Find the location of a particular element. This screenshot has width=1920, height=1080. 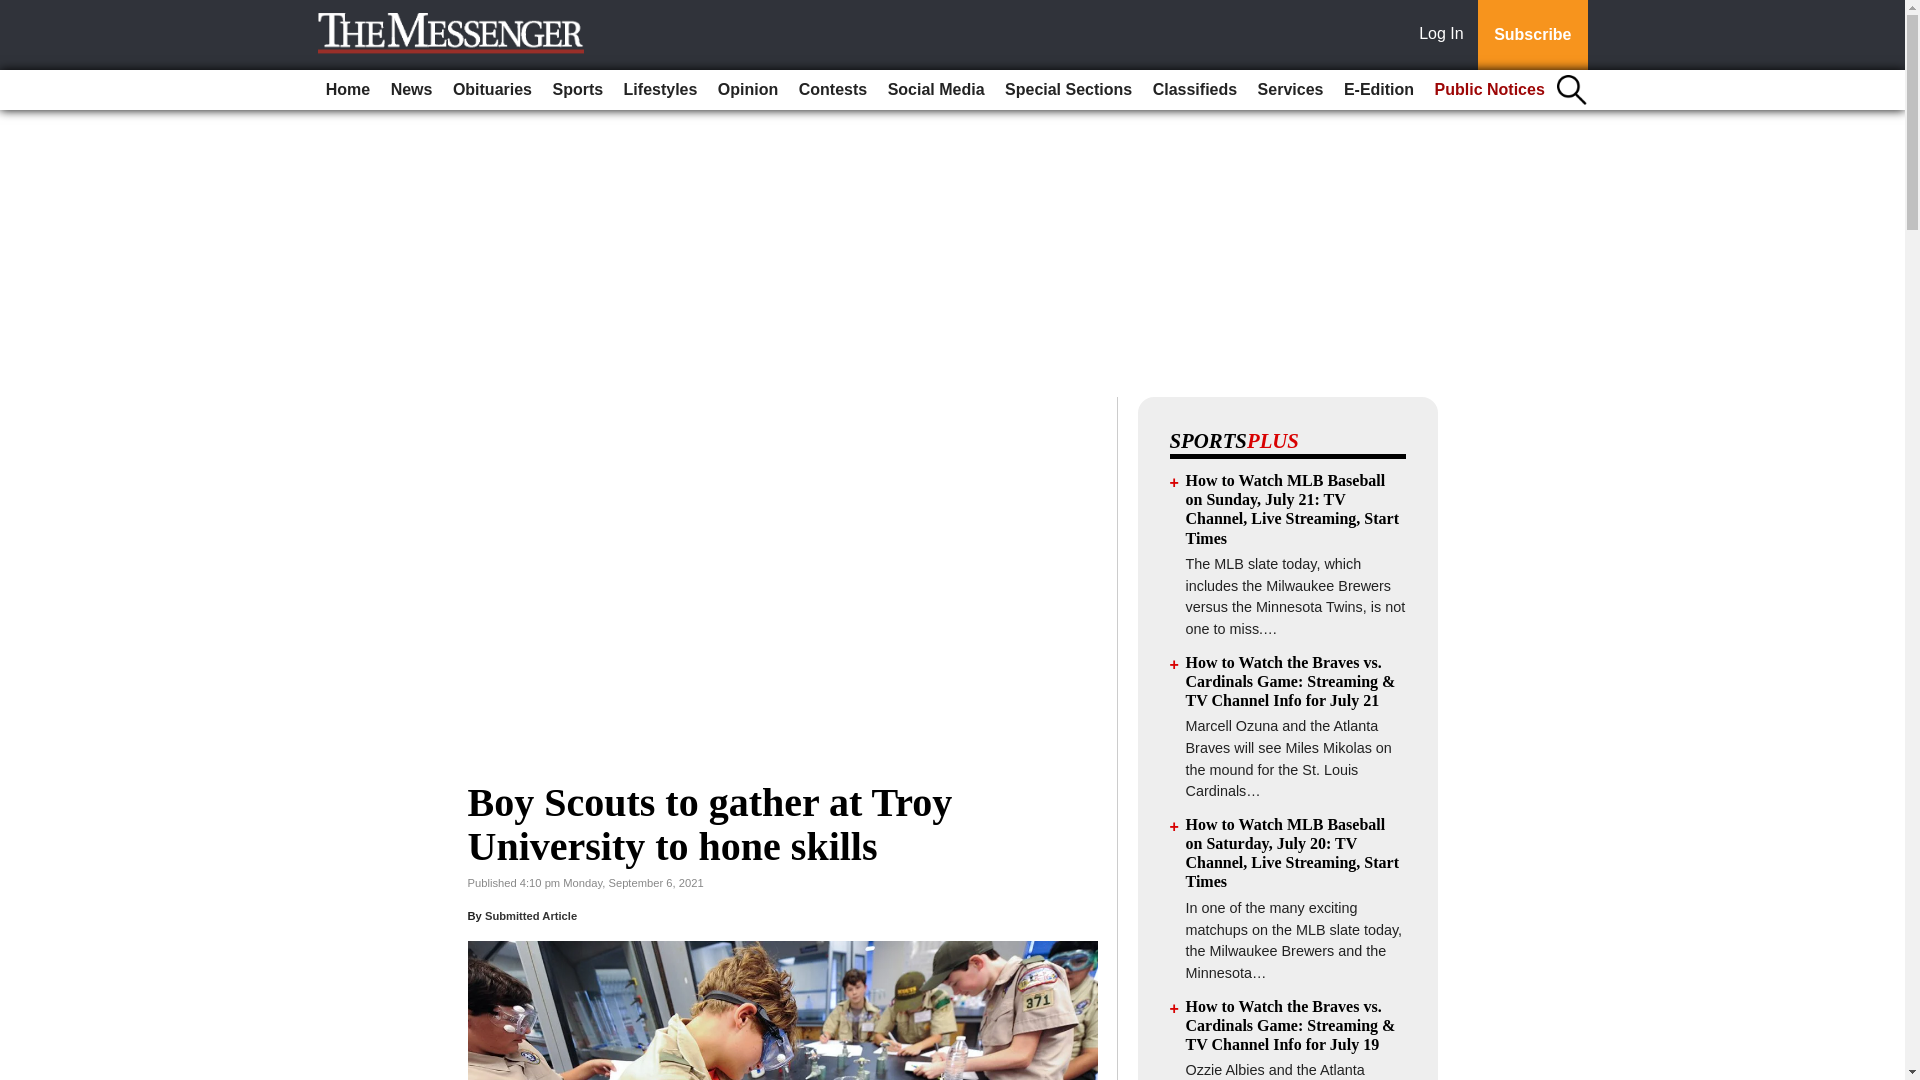

Lifestyles is located at coordinates (661, 90).